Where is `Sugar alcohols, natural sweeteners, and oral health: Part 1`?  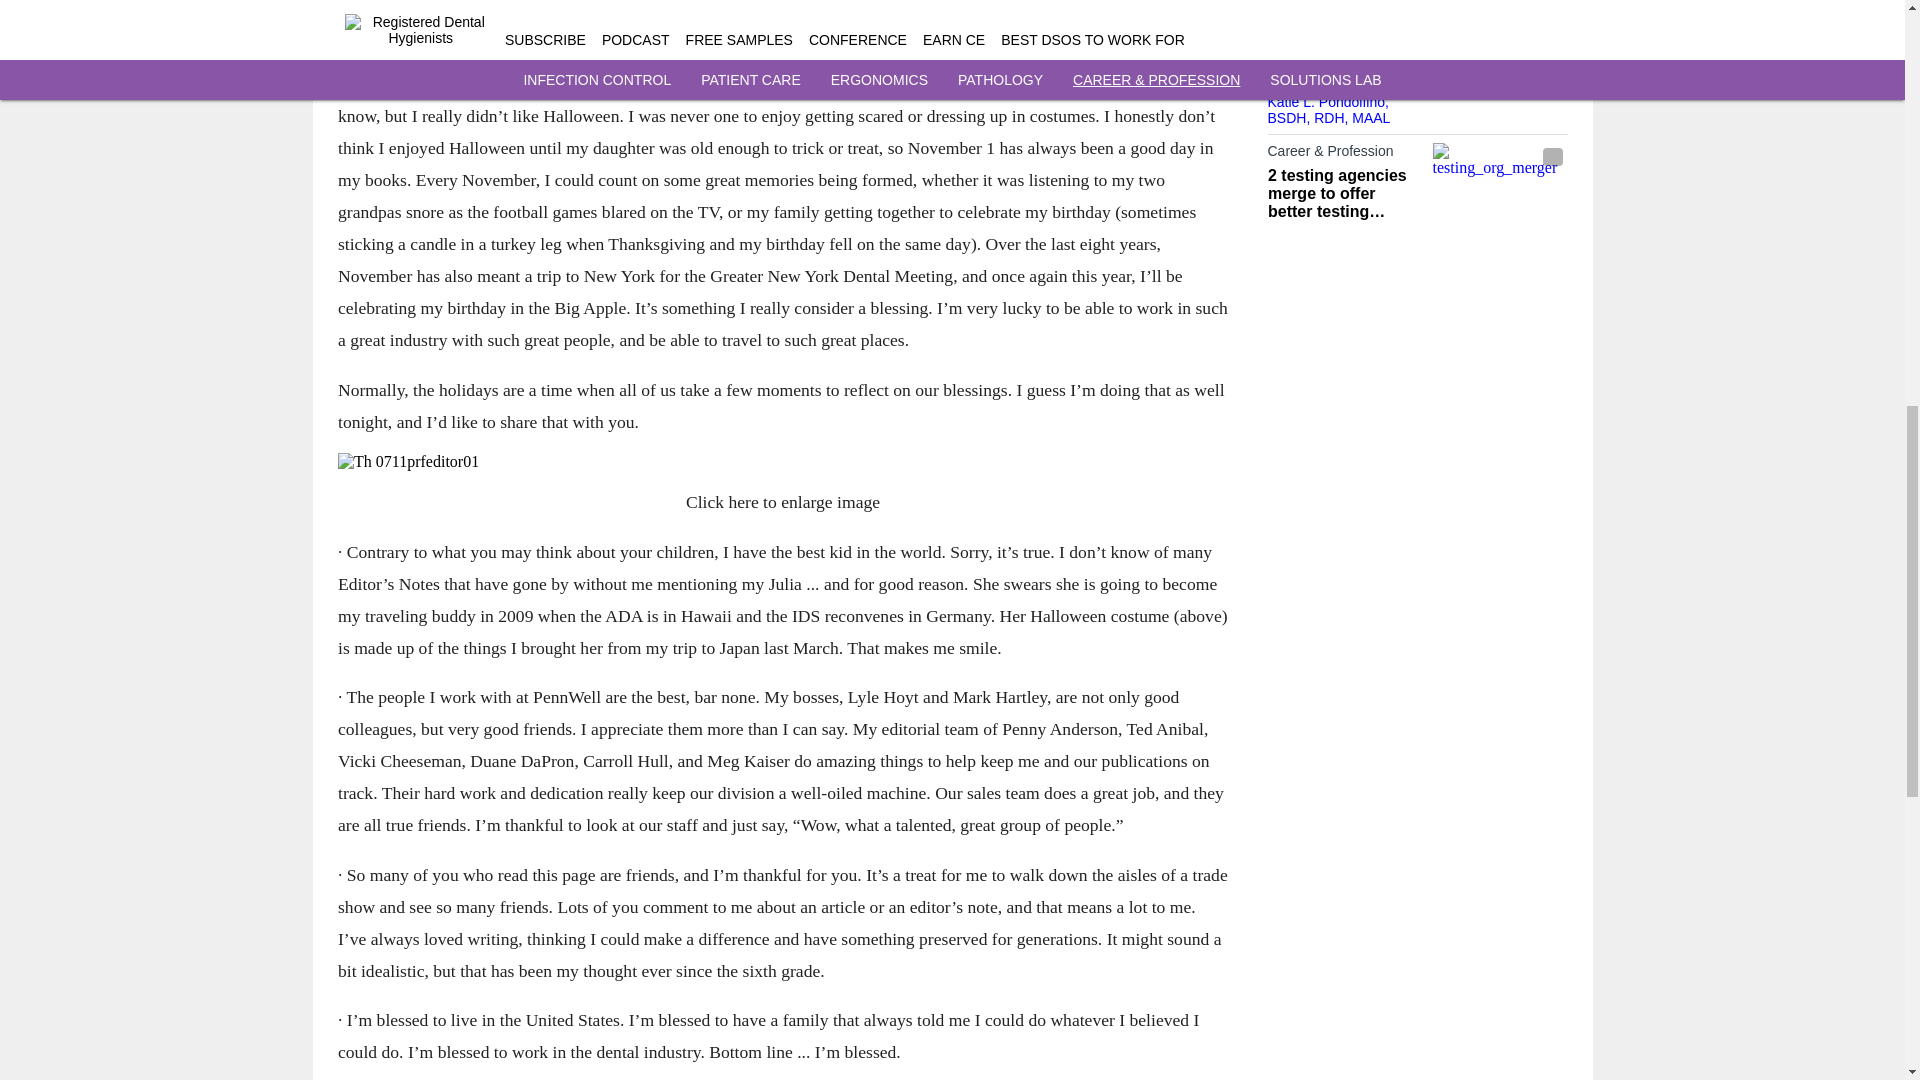 Sugar alcohols, natural sweeteners, and oral health: Part 1 is located at coordinates (1344, 59).